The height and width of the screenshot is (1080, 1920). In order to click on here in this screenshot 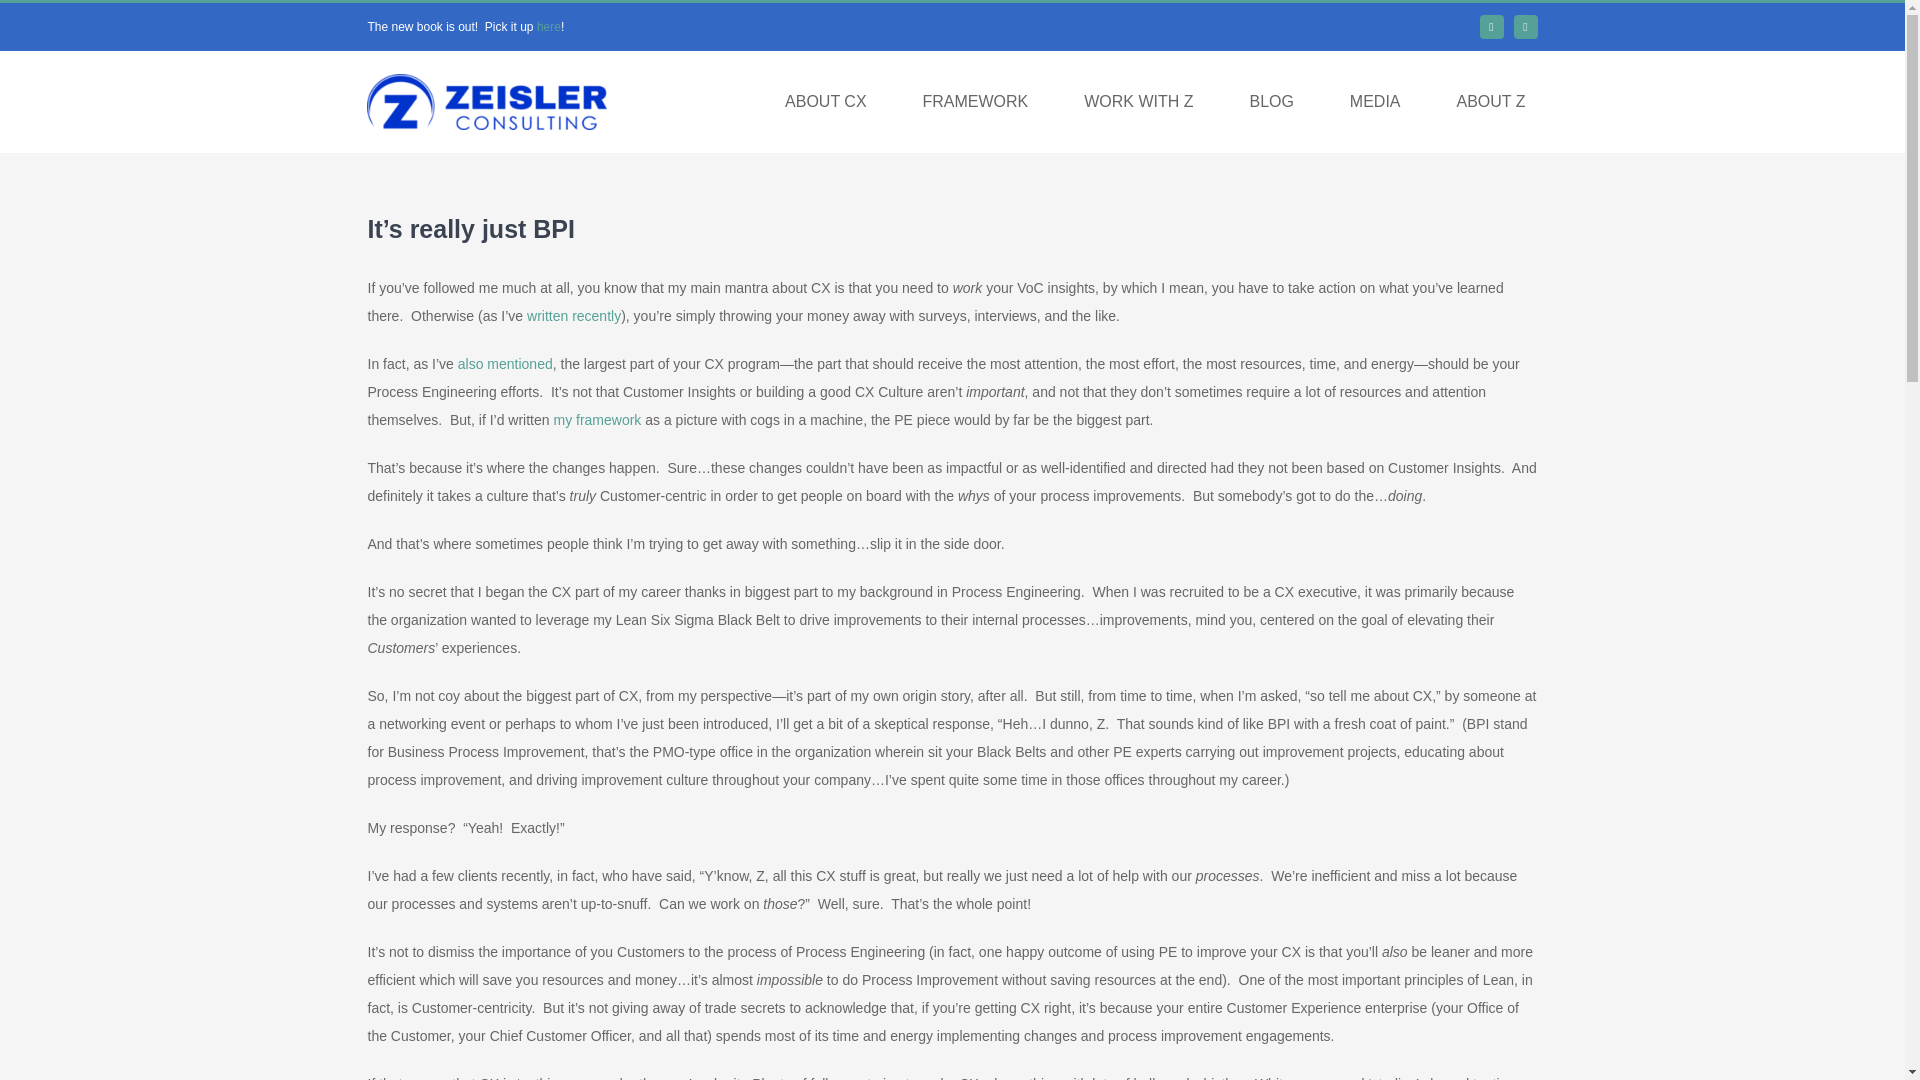, I will do `click(548, 26)`.